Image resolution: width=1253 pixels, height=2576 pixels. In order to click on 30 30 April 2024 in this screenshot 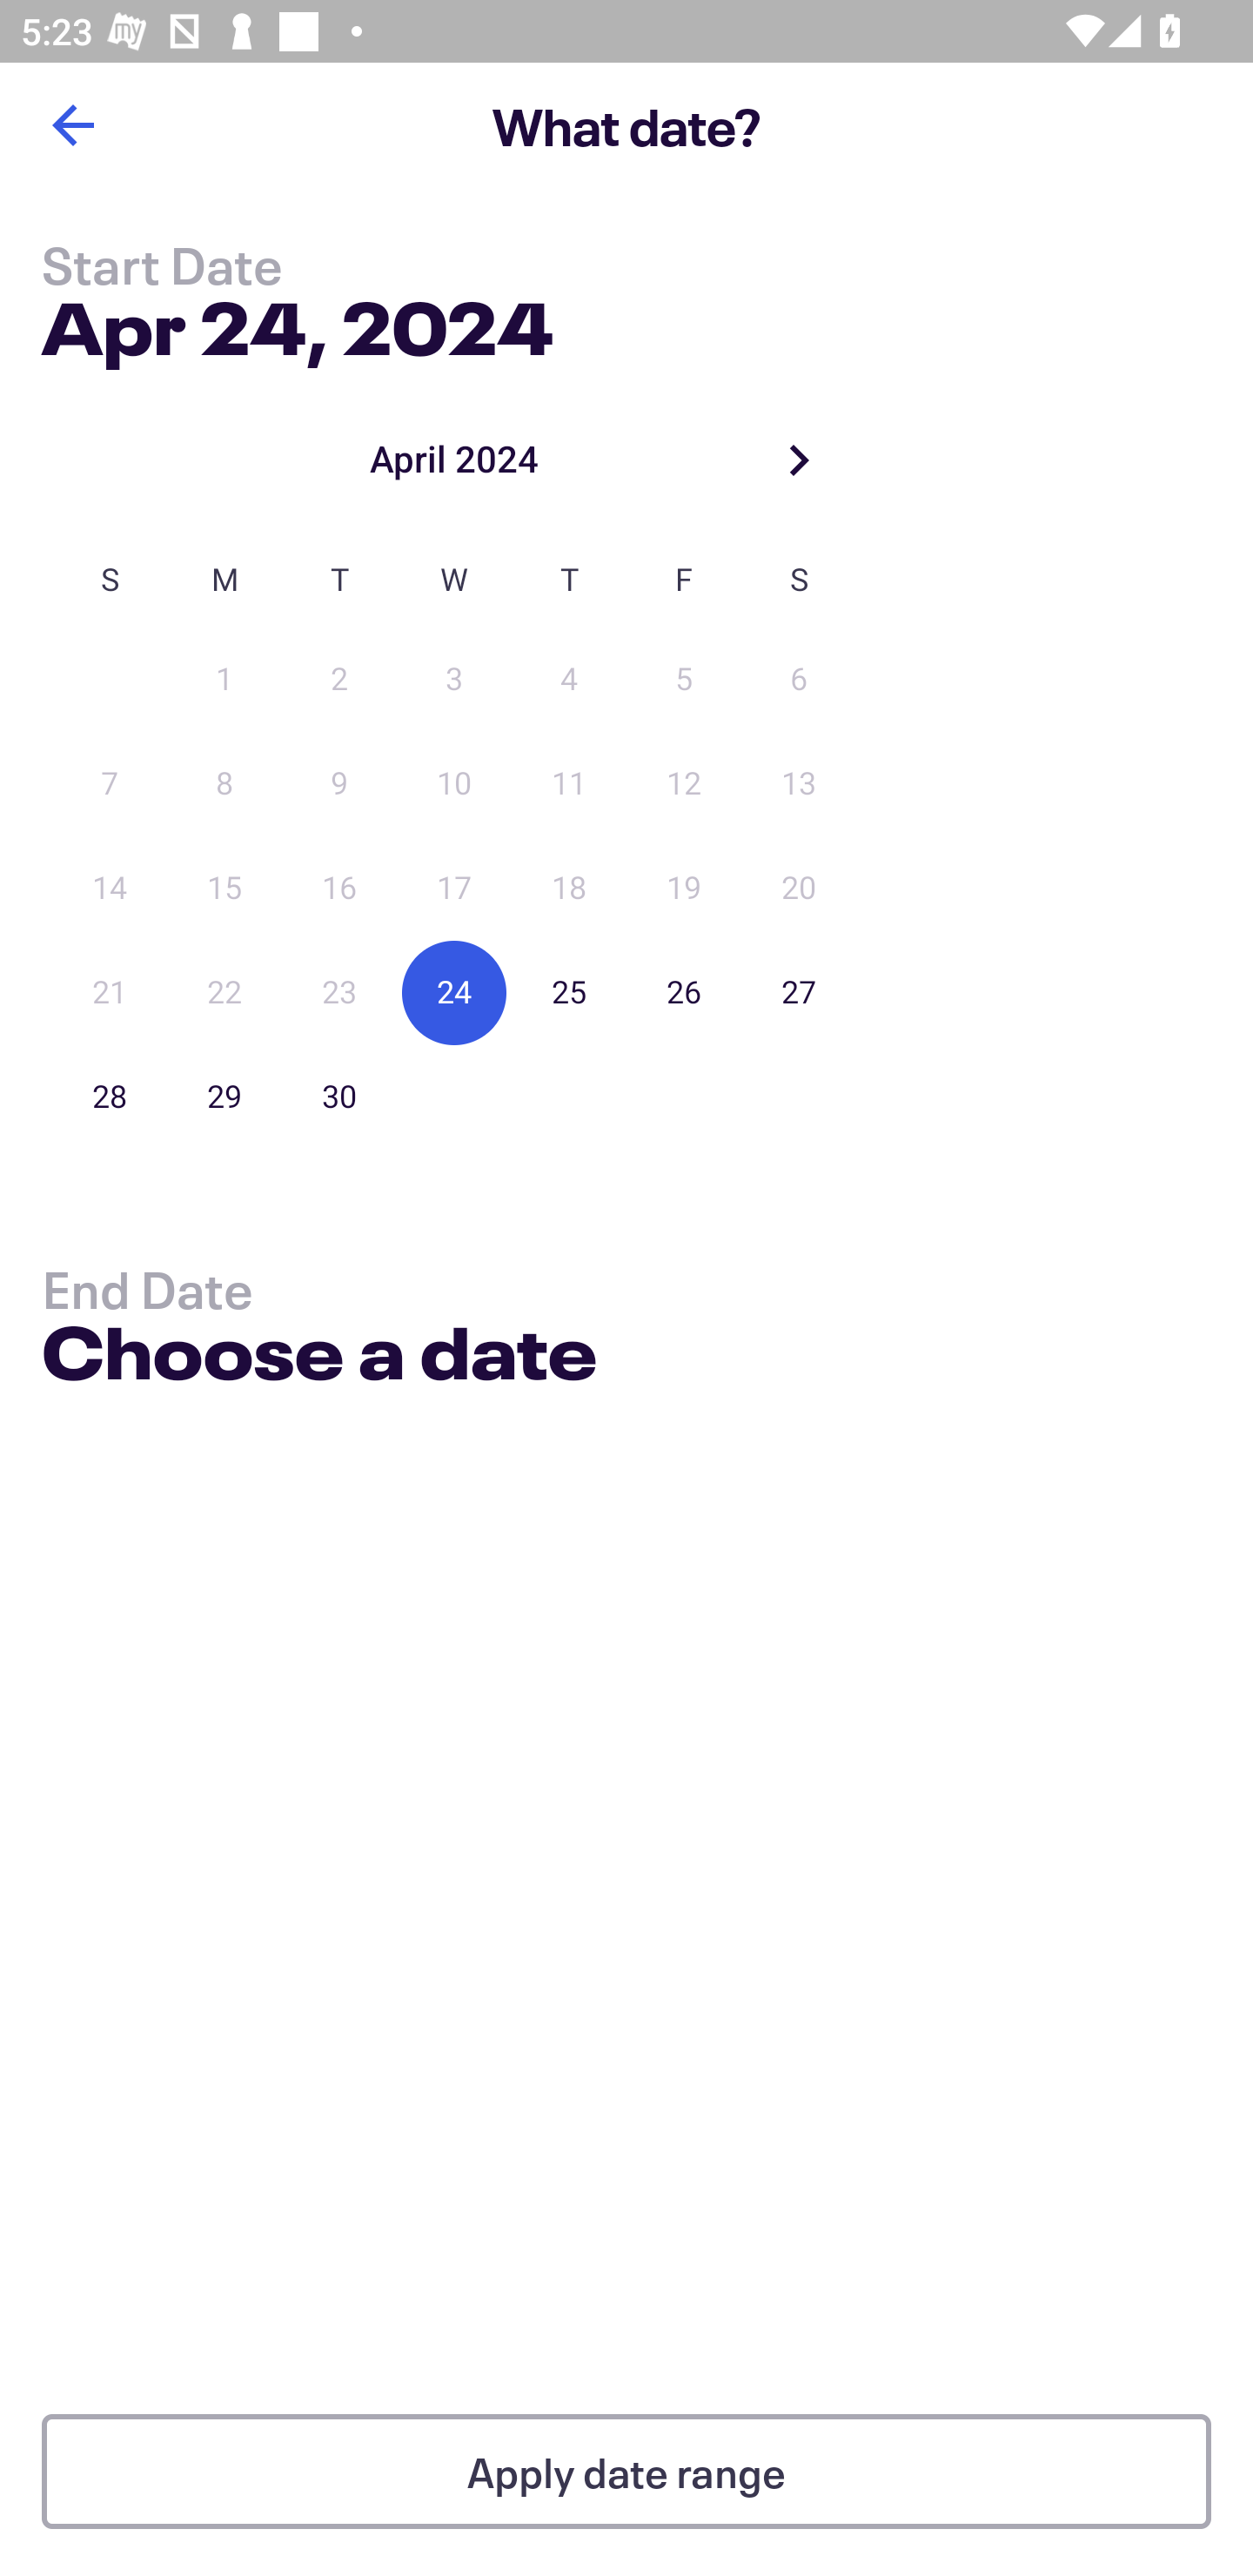, I will do `click(339, 1097)`.